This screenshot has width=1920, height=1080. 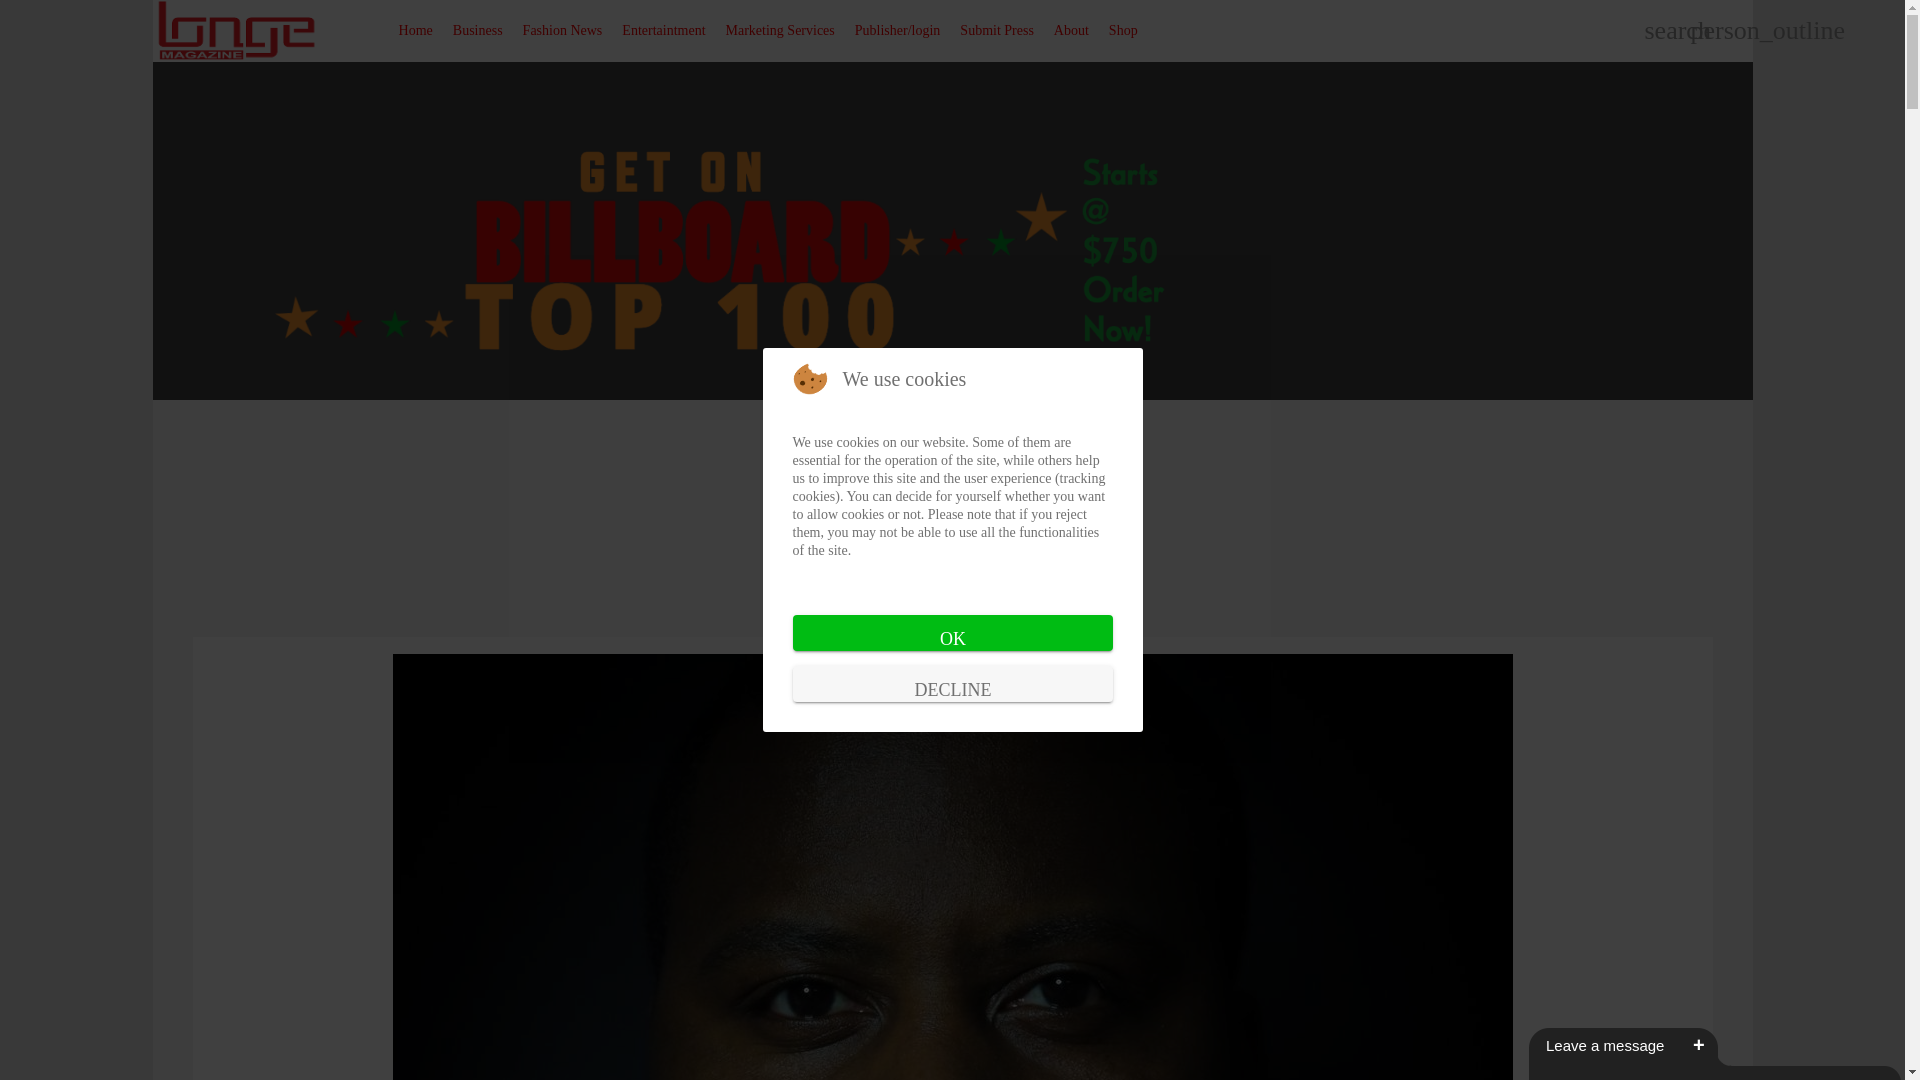 I want to click on Shop, so click(x=1123, y=30).